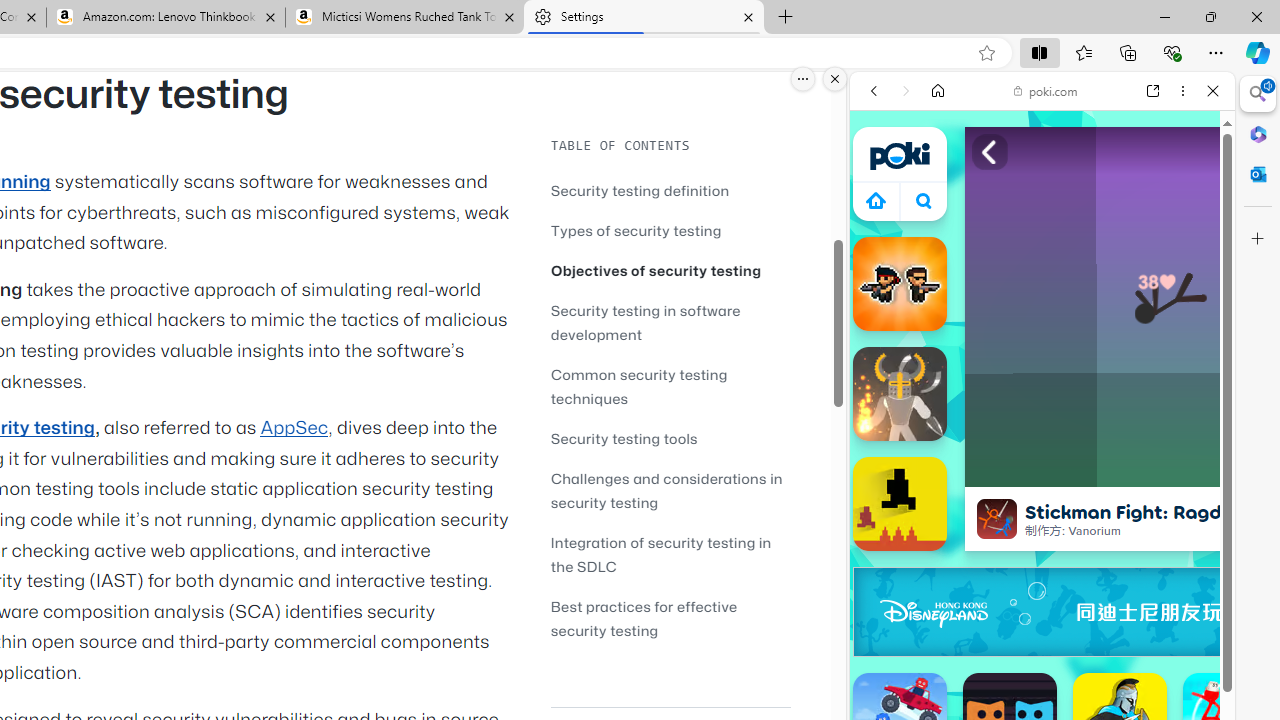  Describe the element at coordinates (900, 394) in the screenshot. I see `Ragdoll Hit Ragdoll Hit` at that location.